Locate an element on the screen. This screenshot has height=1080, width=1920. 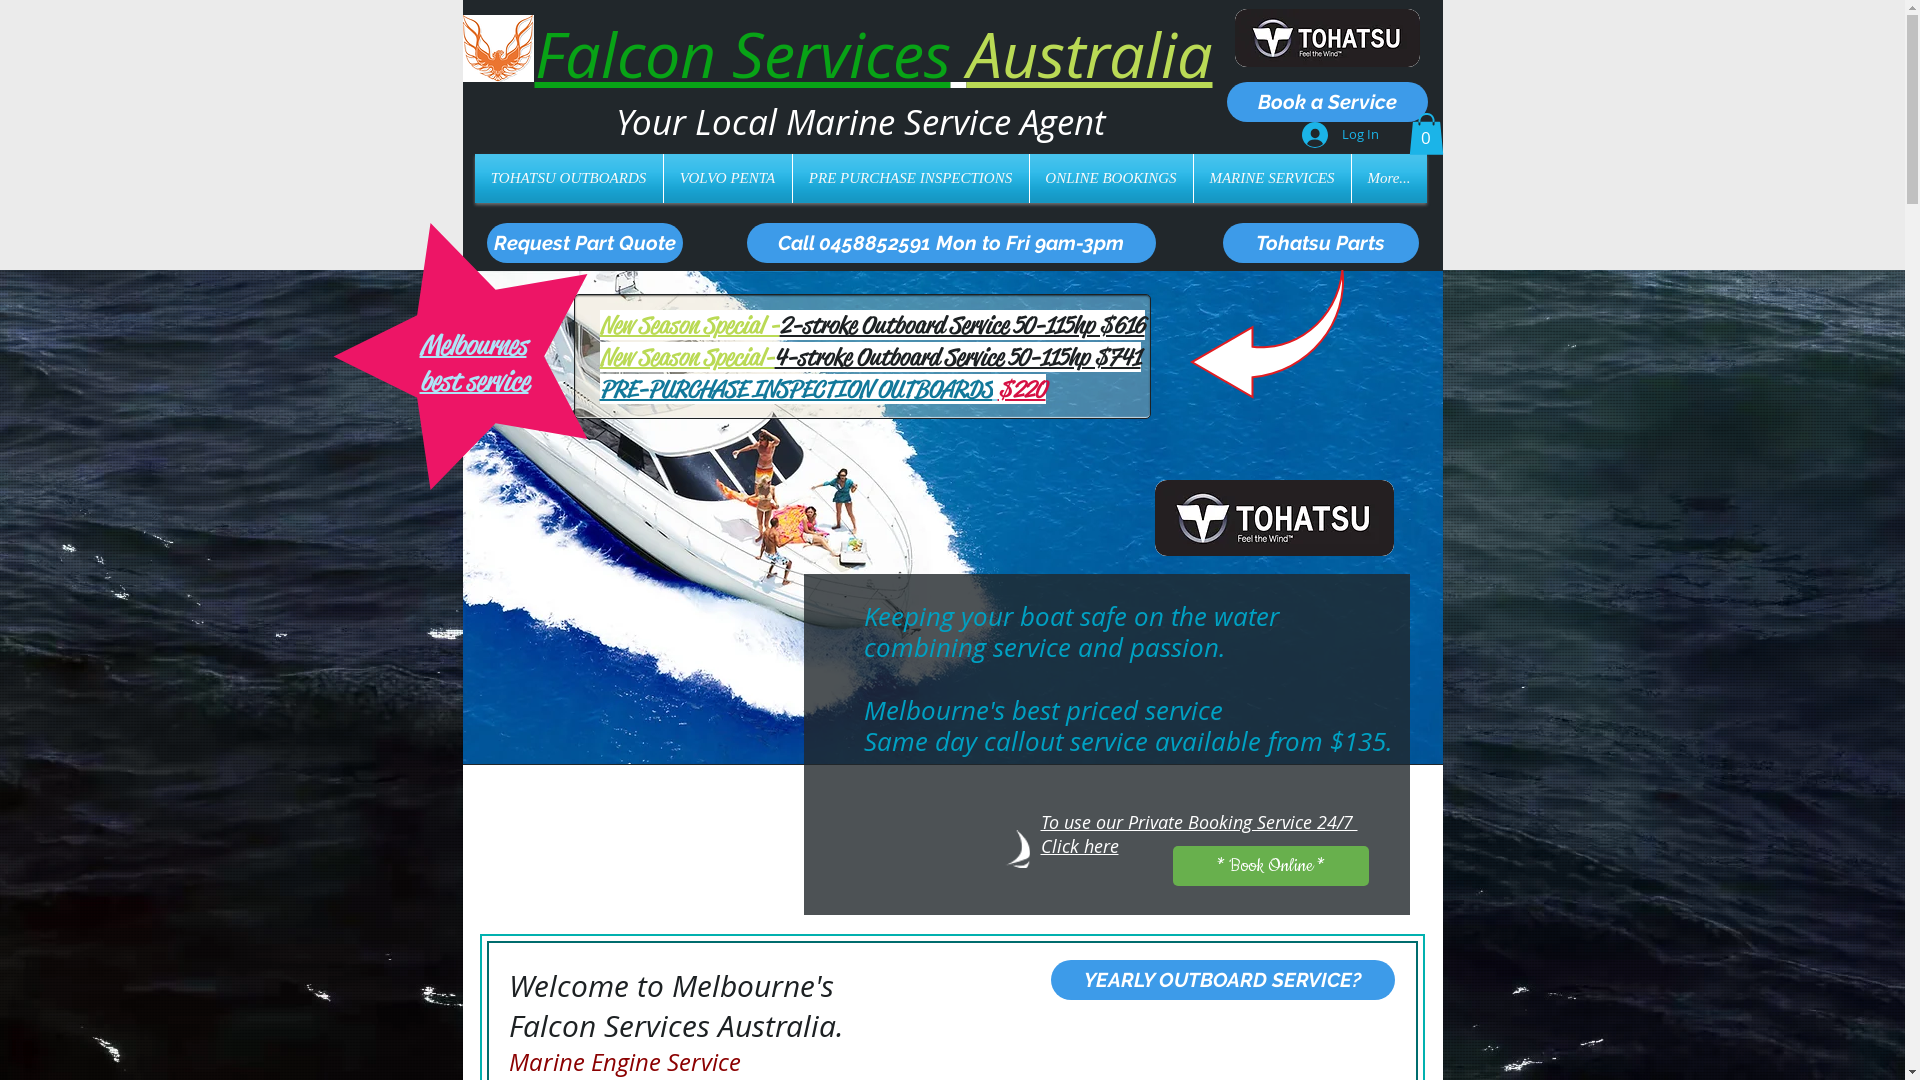
VOLVO PENTA is located at coordinates (728, 178).